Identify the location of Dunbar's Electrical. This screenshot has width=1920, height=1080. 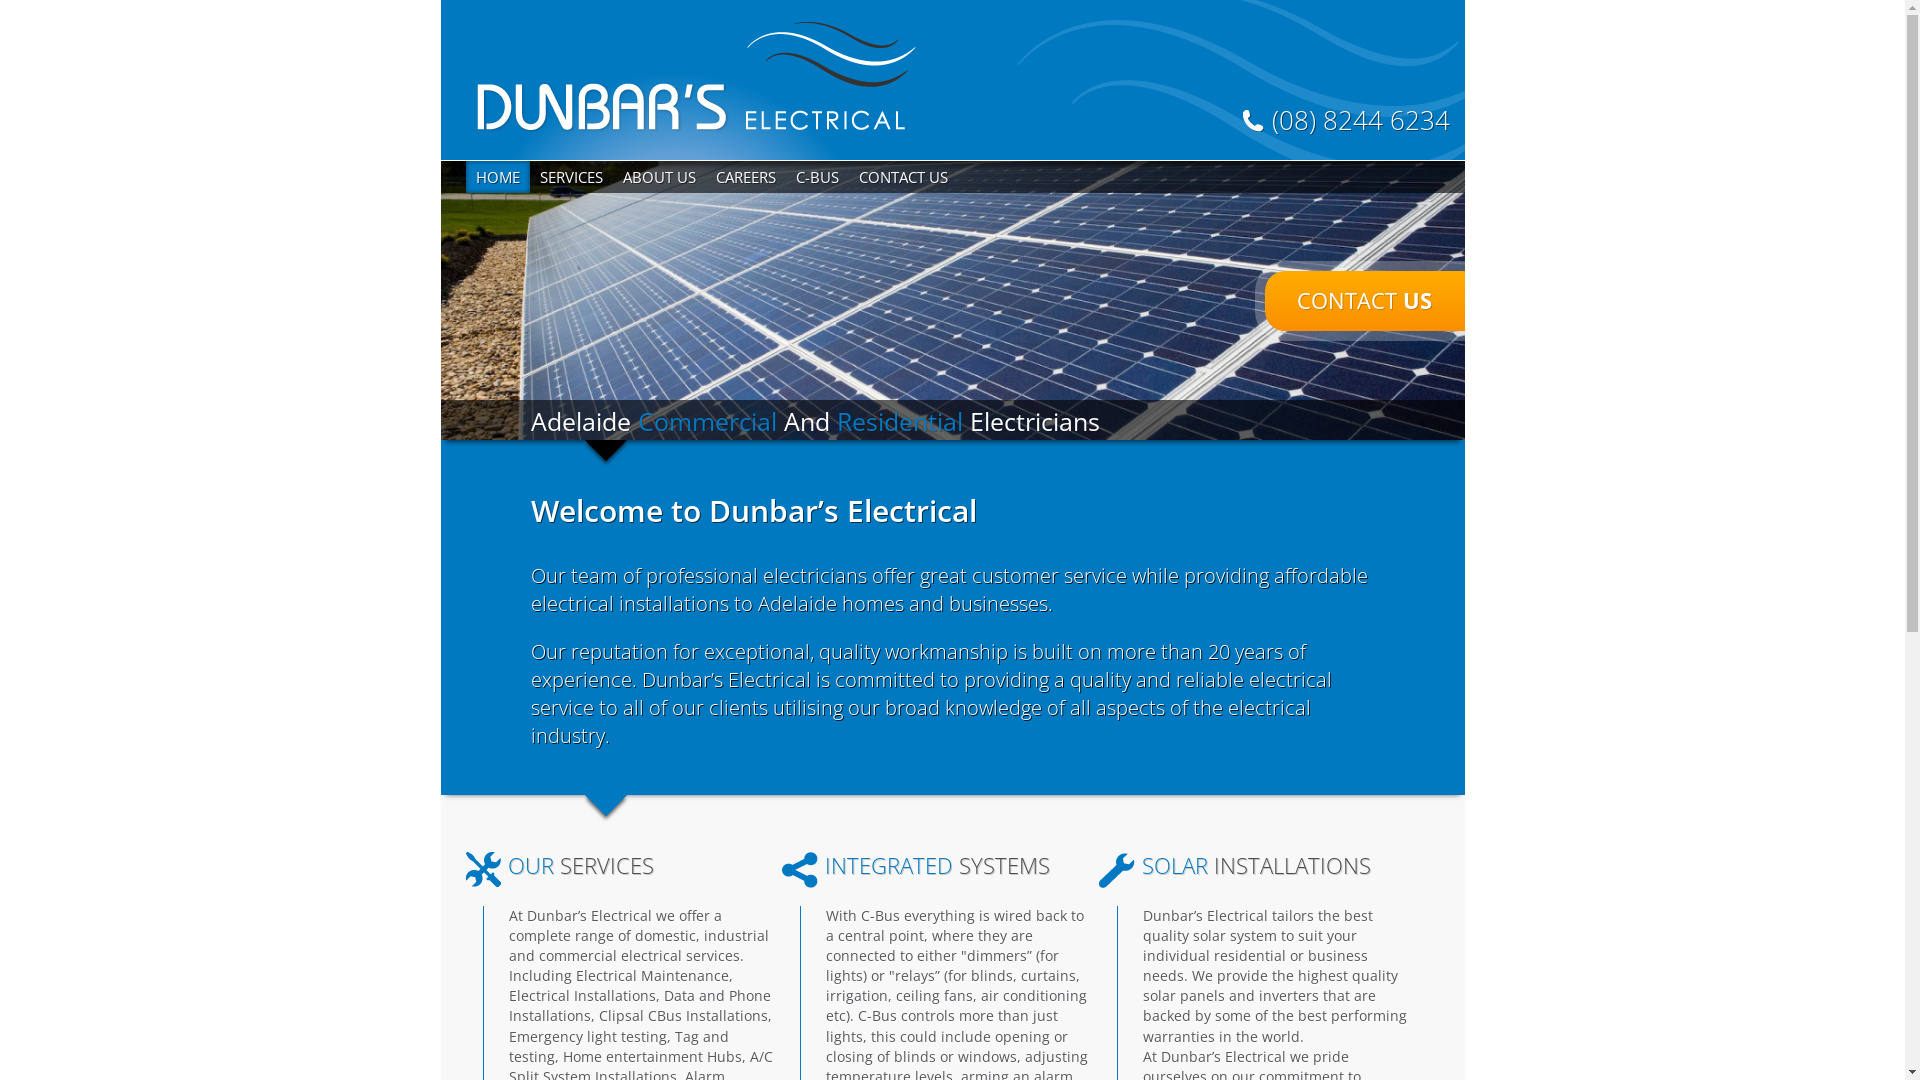
(696, 78).